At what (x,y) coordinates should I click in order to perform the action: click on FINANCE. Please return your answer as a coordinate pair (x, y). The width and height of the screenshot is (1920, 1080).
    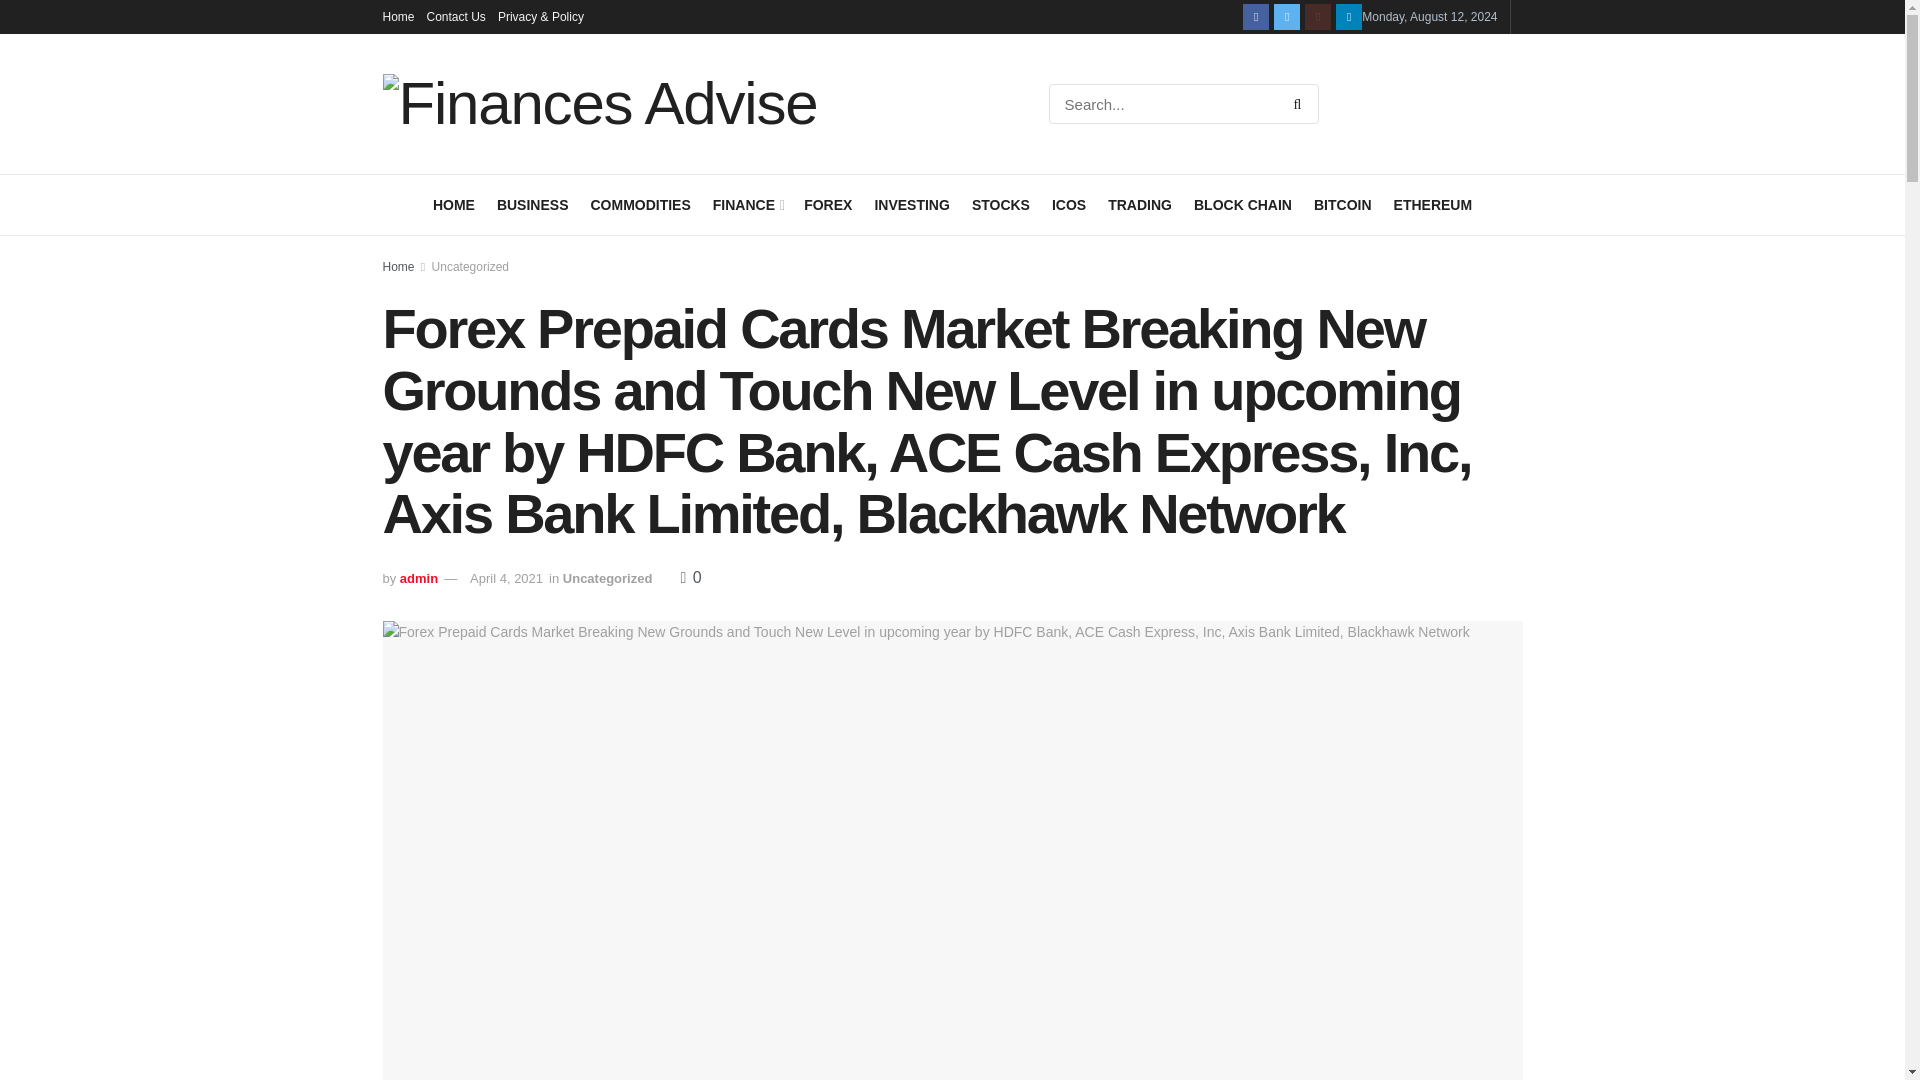
    Looking at the image, I should click on (746, 204).